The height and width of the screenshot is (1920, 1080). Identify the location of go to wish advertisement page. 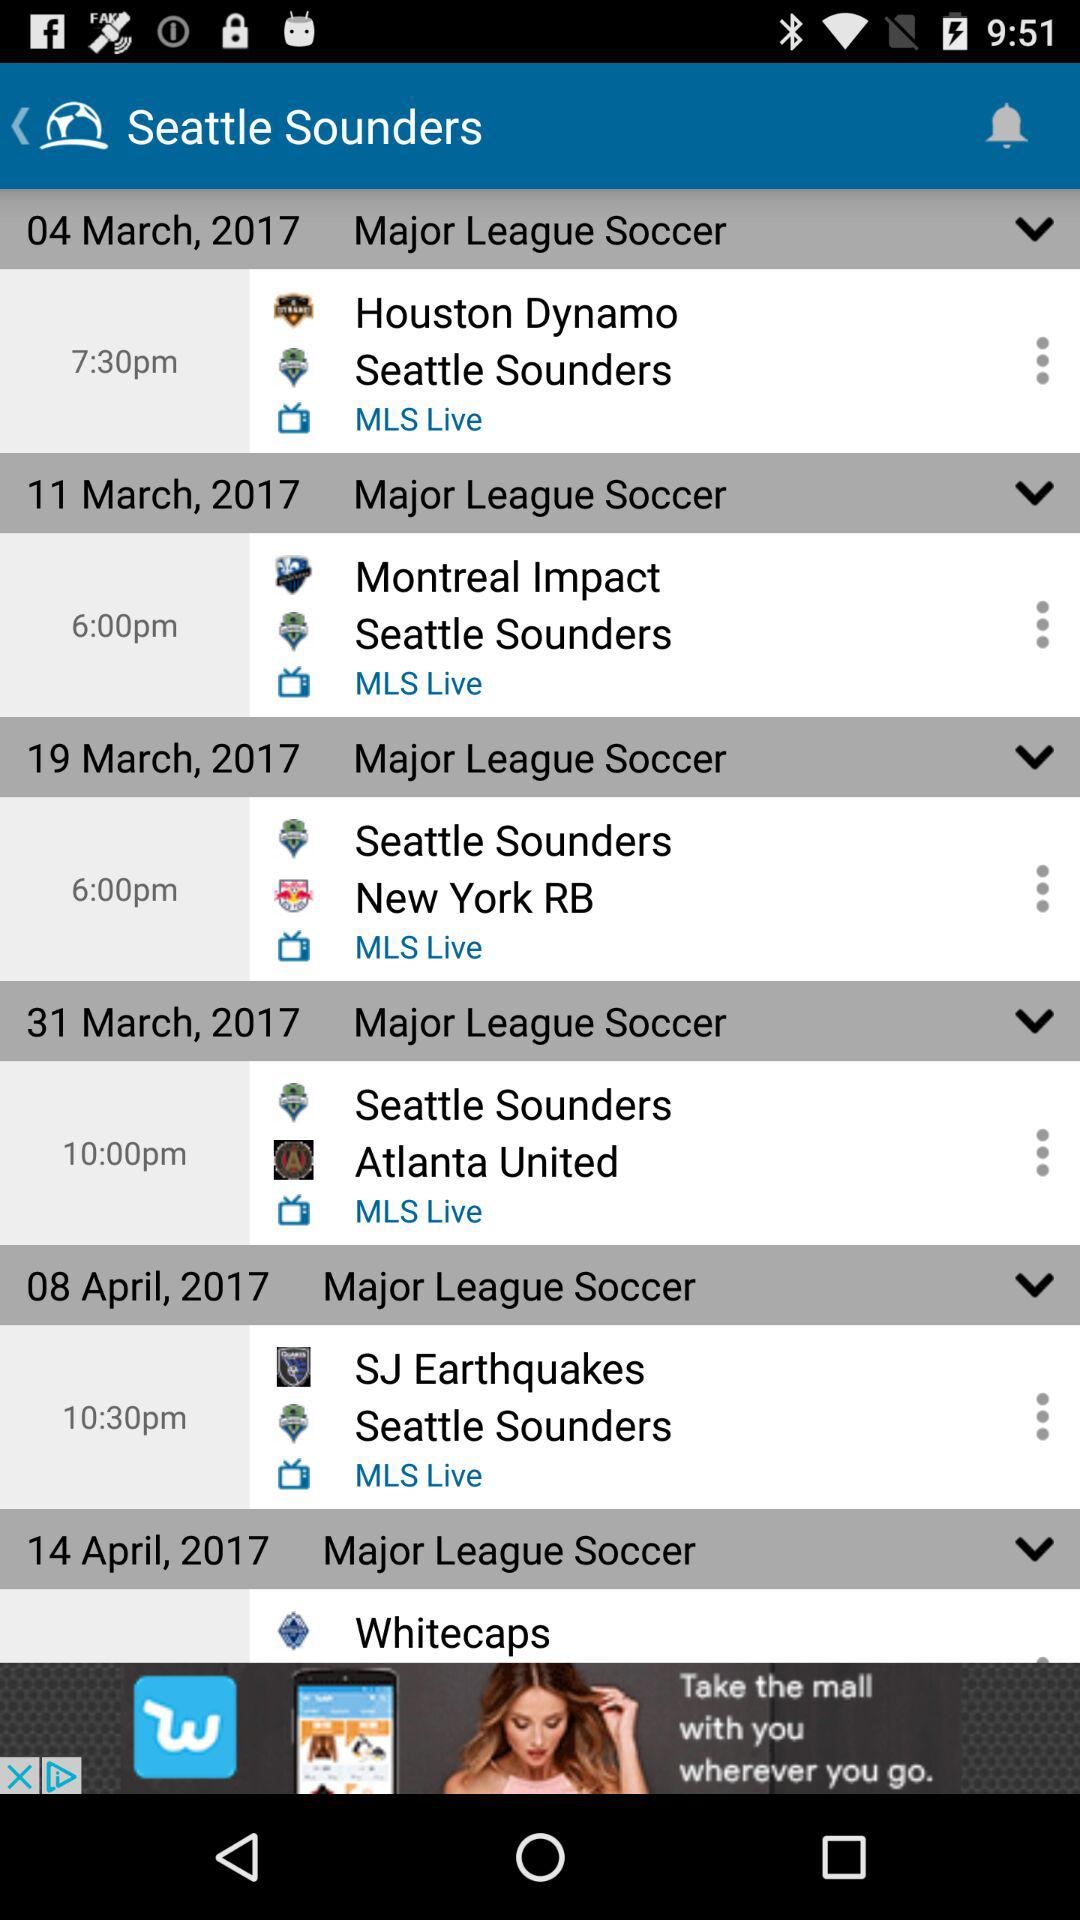
(540, 1728).